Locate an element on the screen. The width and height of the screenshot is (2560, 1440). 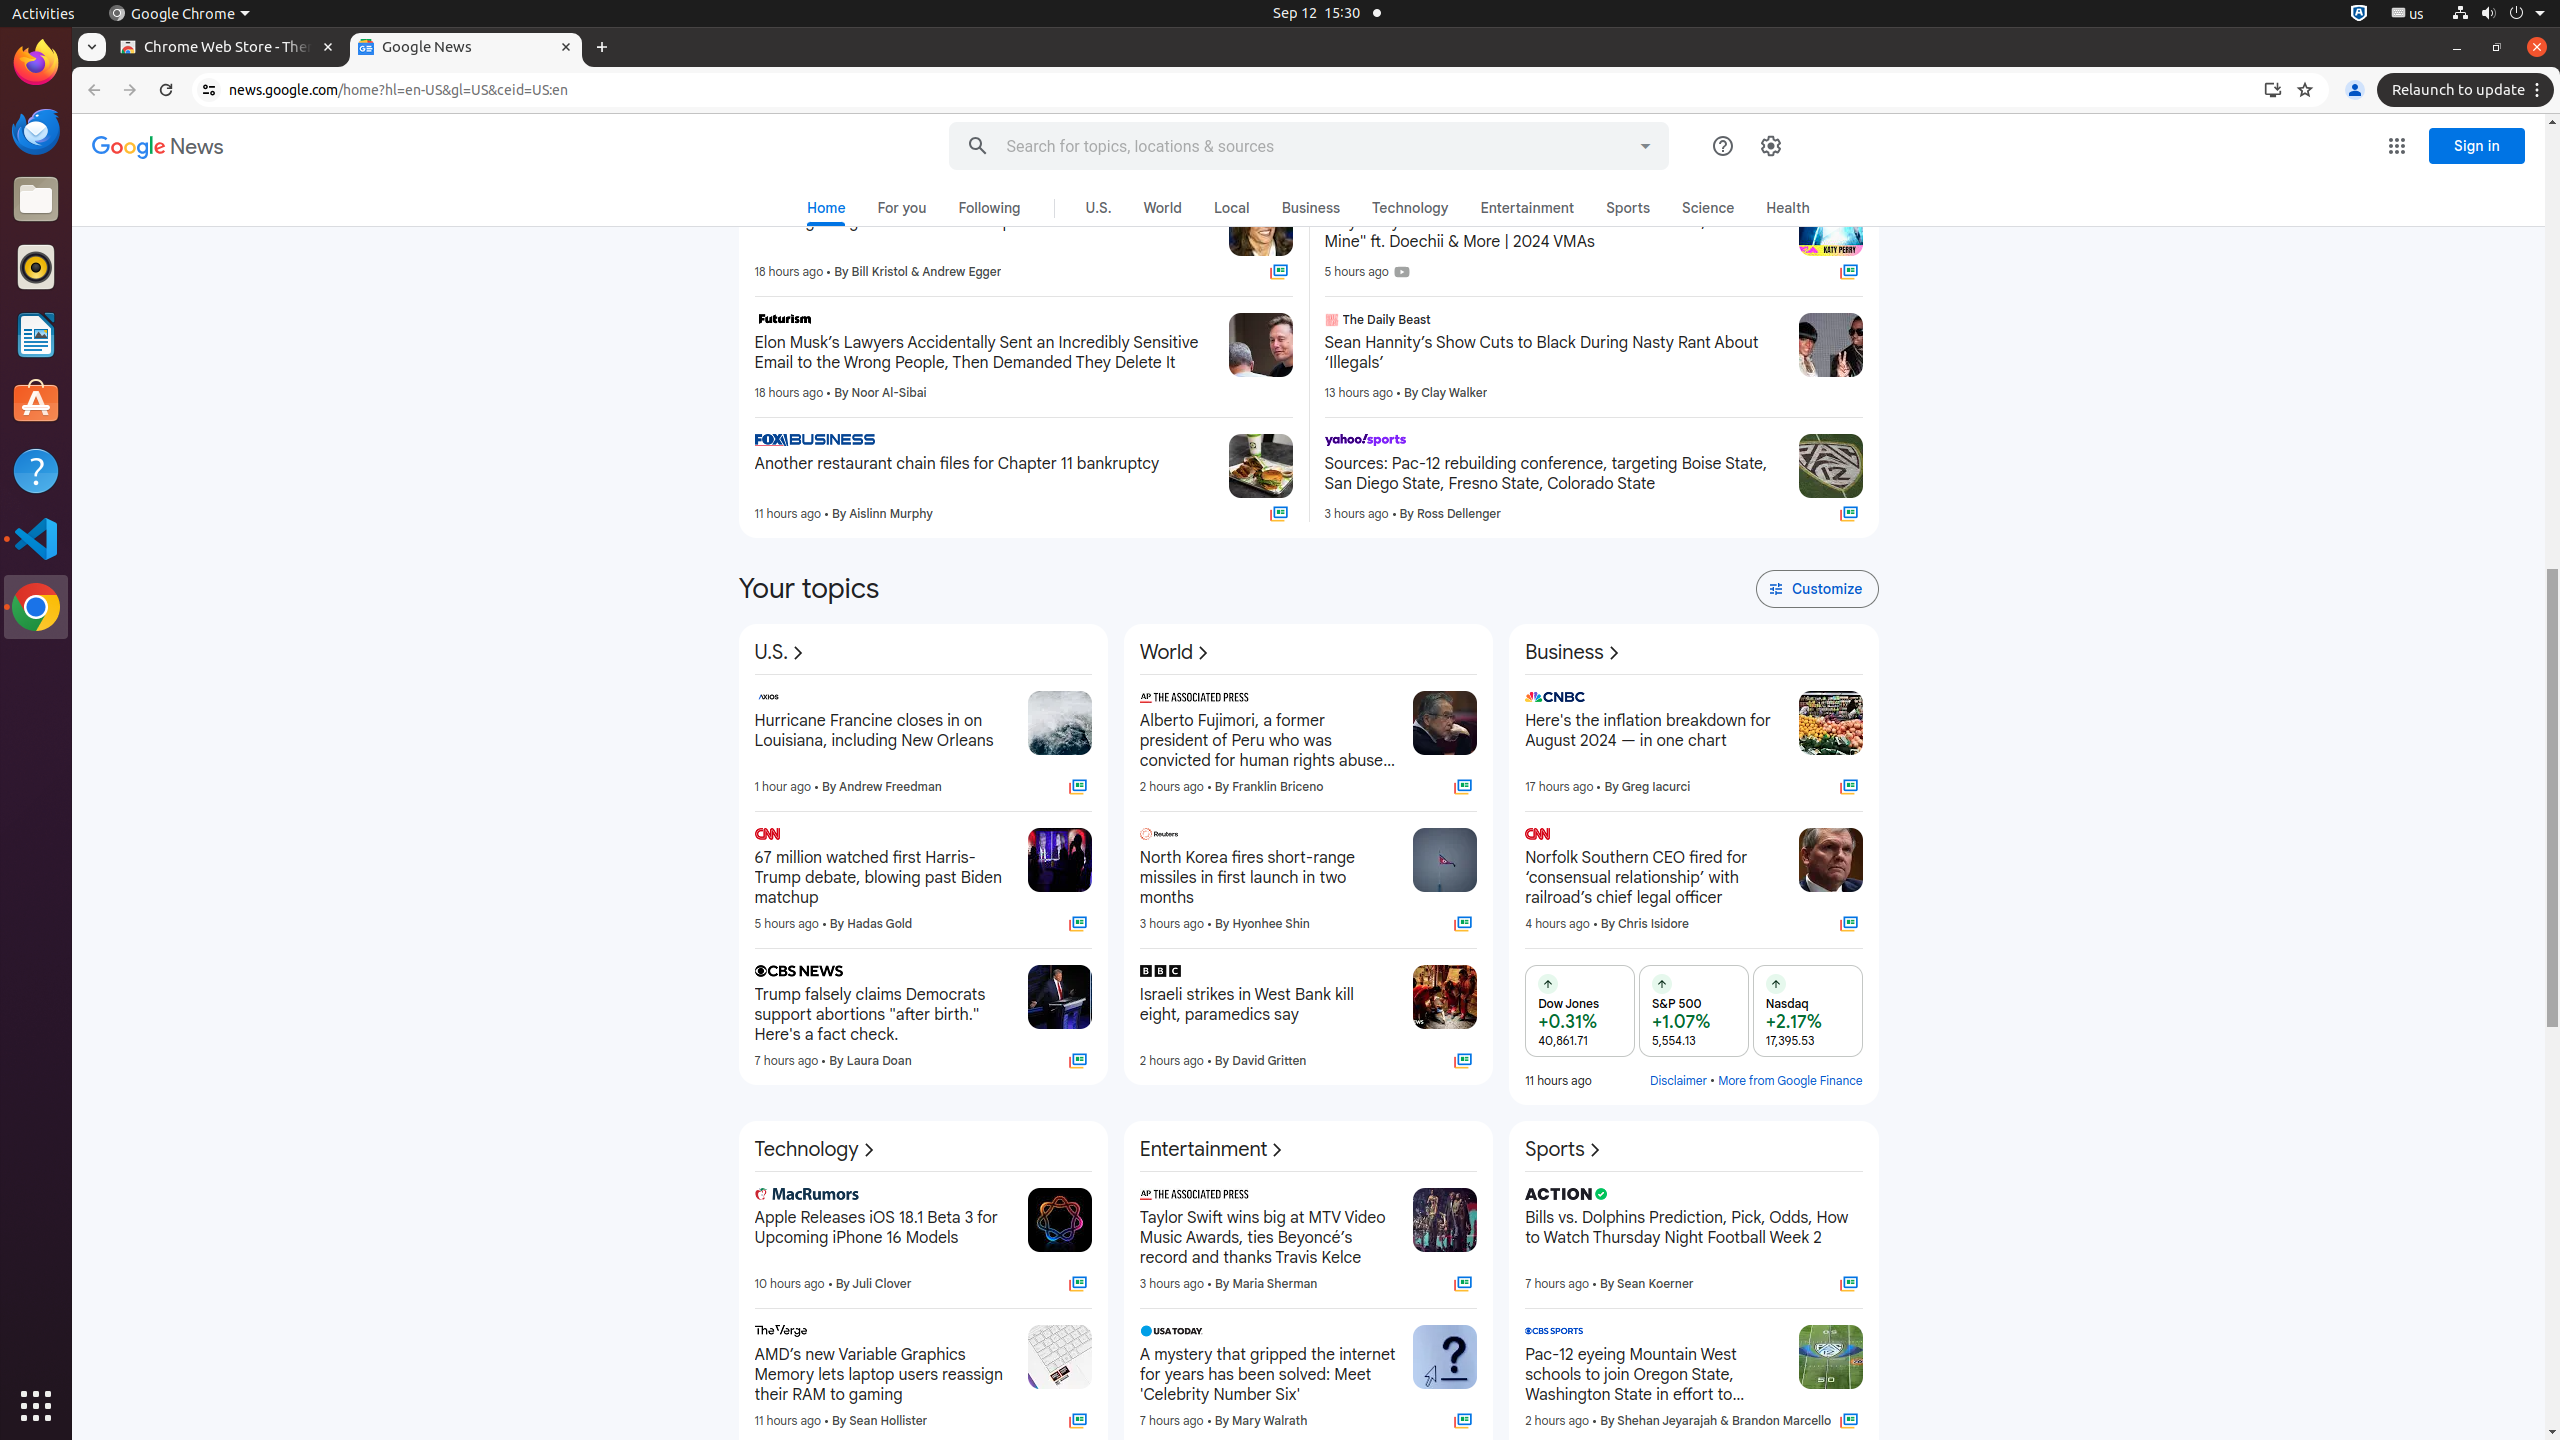
Entertainment is located at coordinates (1214, 1150).